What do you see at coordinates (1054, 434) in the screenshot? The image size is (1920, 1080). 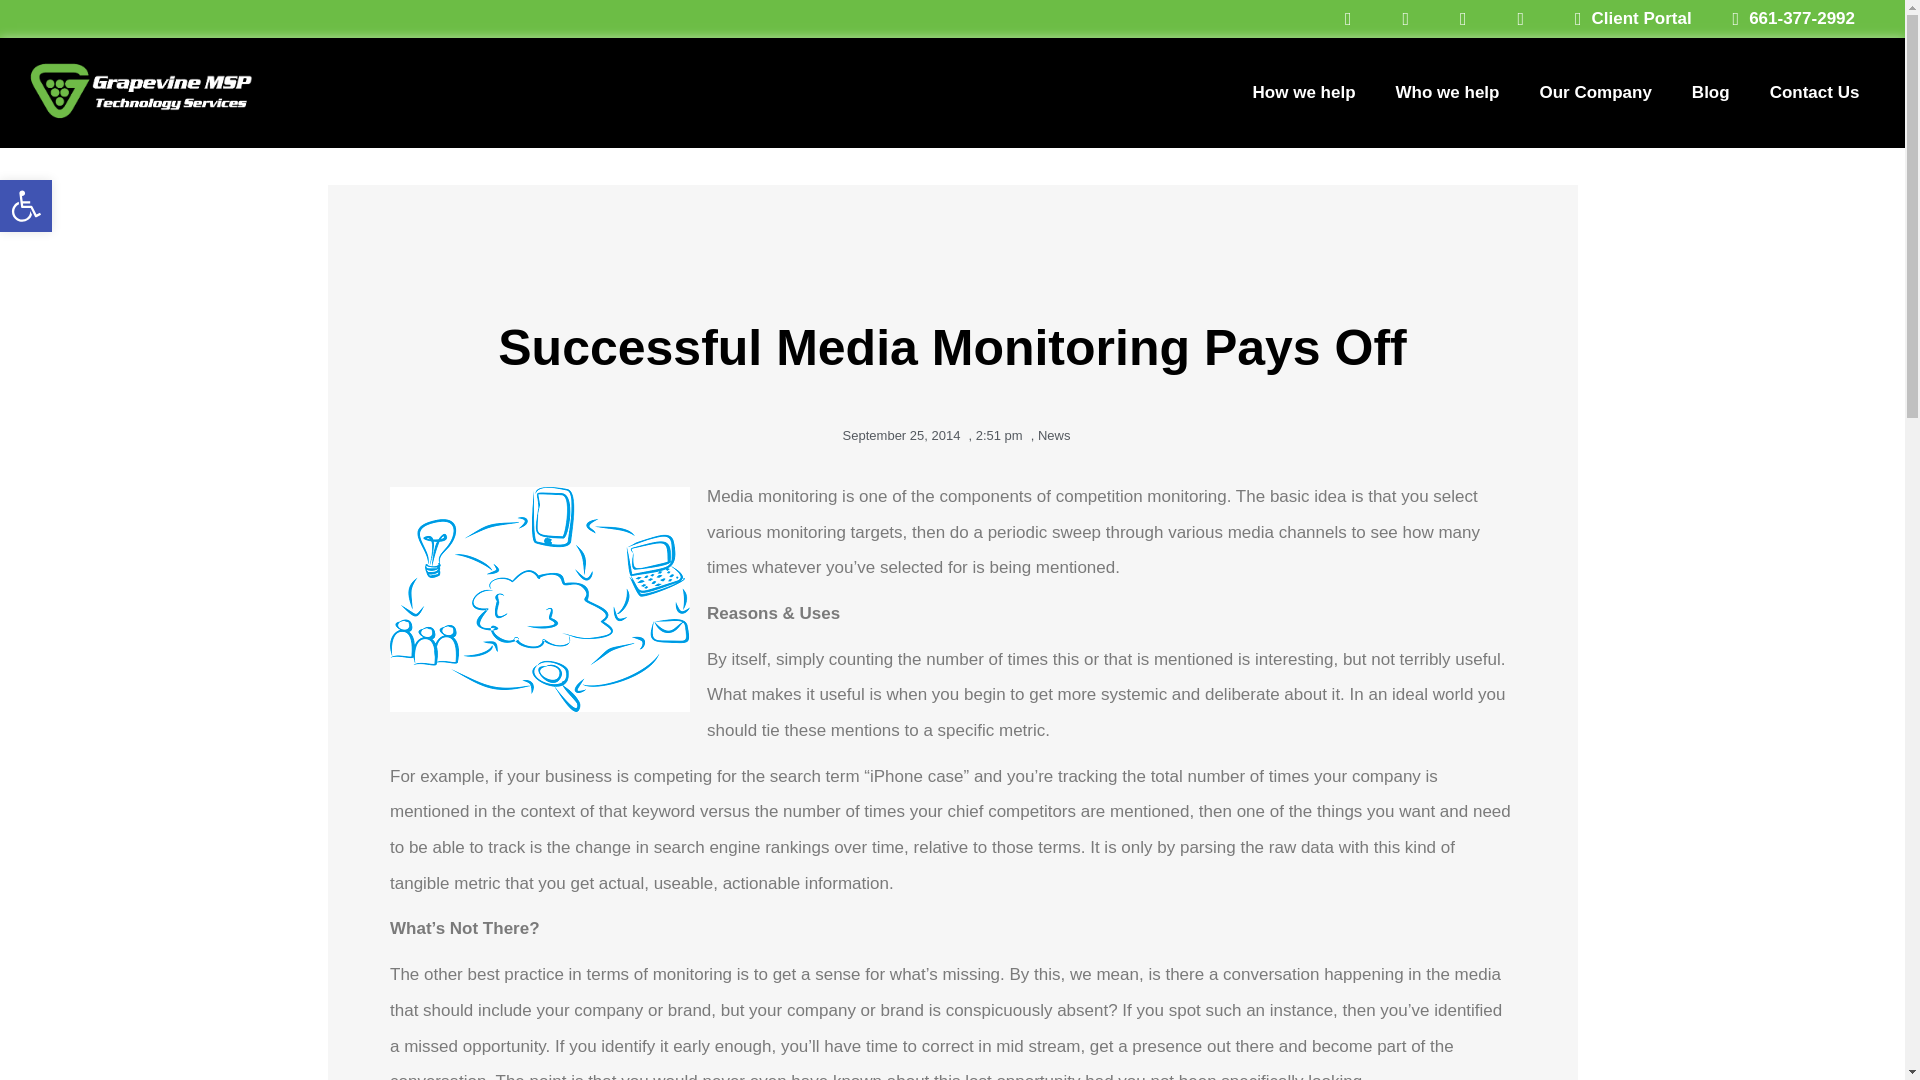 I see `News` at bounding box center [1054, 434].